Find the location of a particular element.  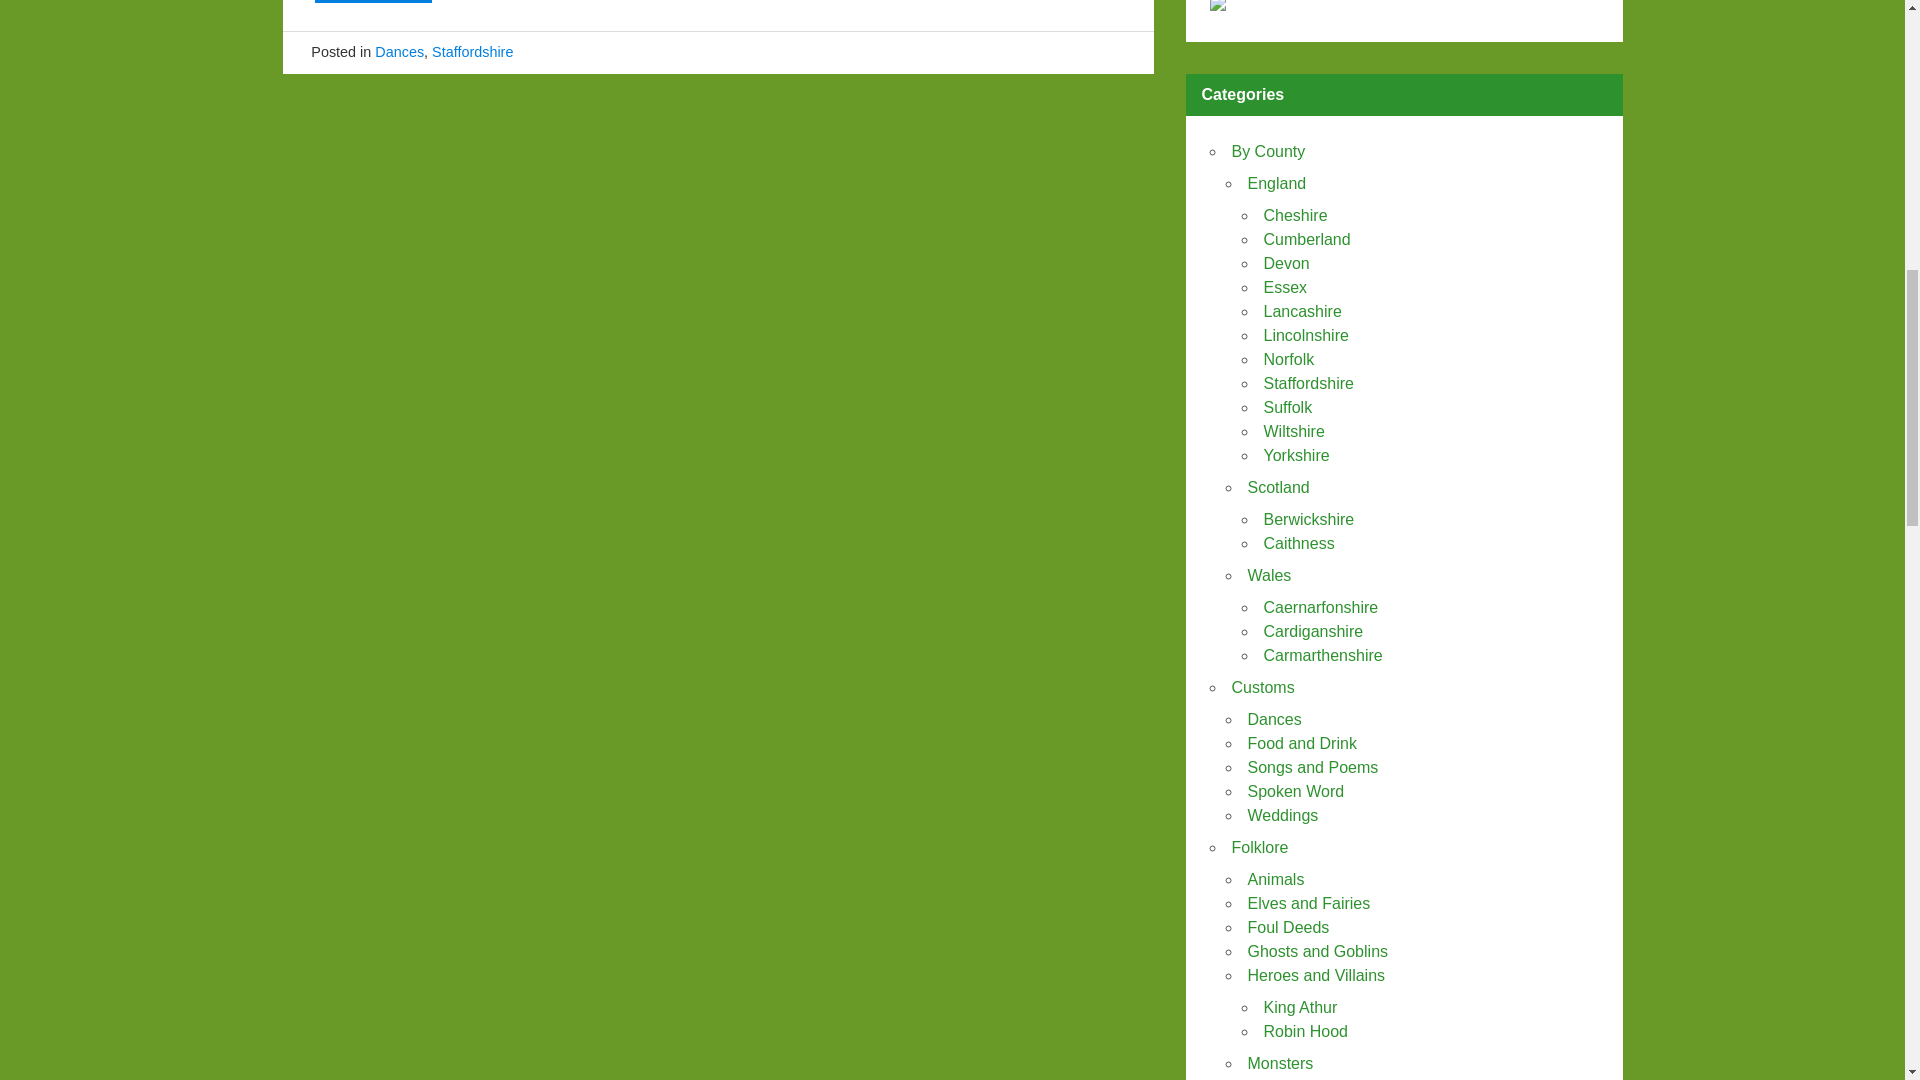

Berwickshire is located at coordinates (1309, 519).